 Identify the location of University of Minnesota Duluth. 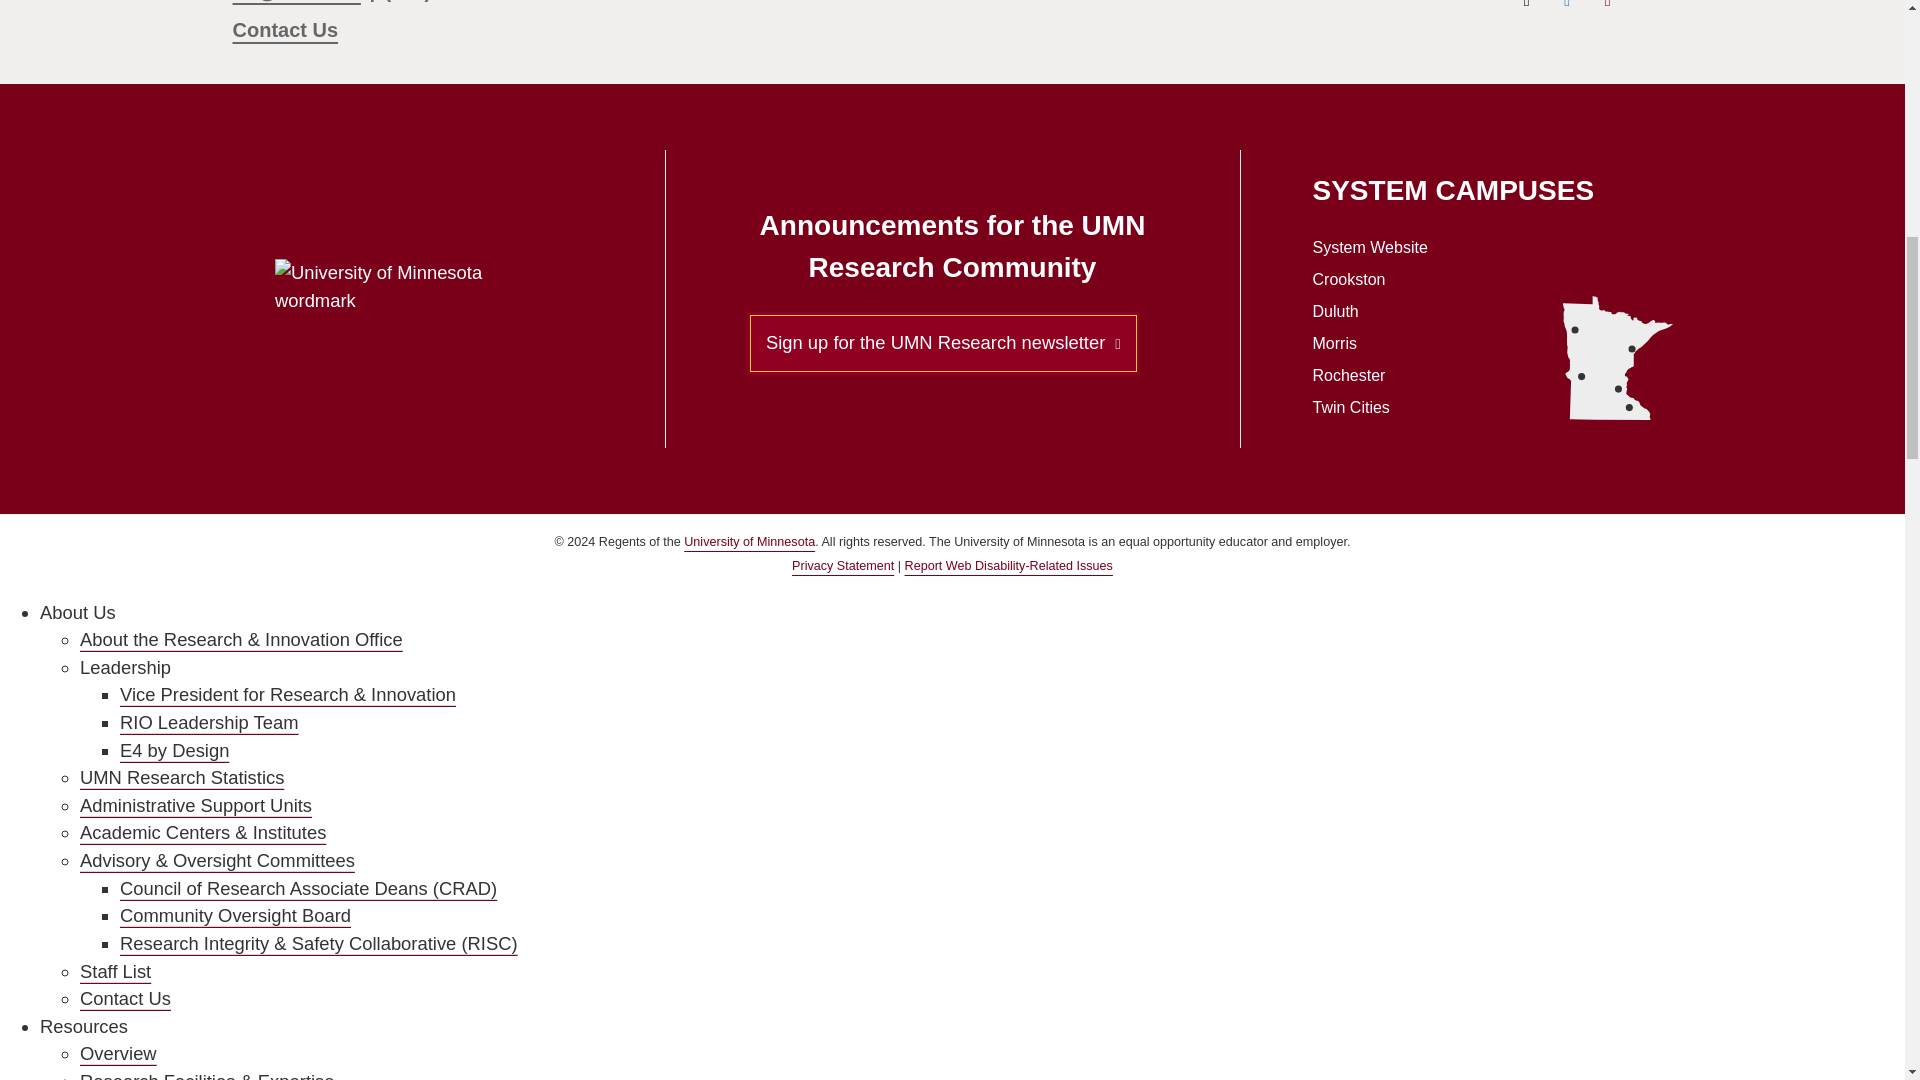
(1632, 349).